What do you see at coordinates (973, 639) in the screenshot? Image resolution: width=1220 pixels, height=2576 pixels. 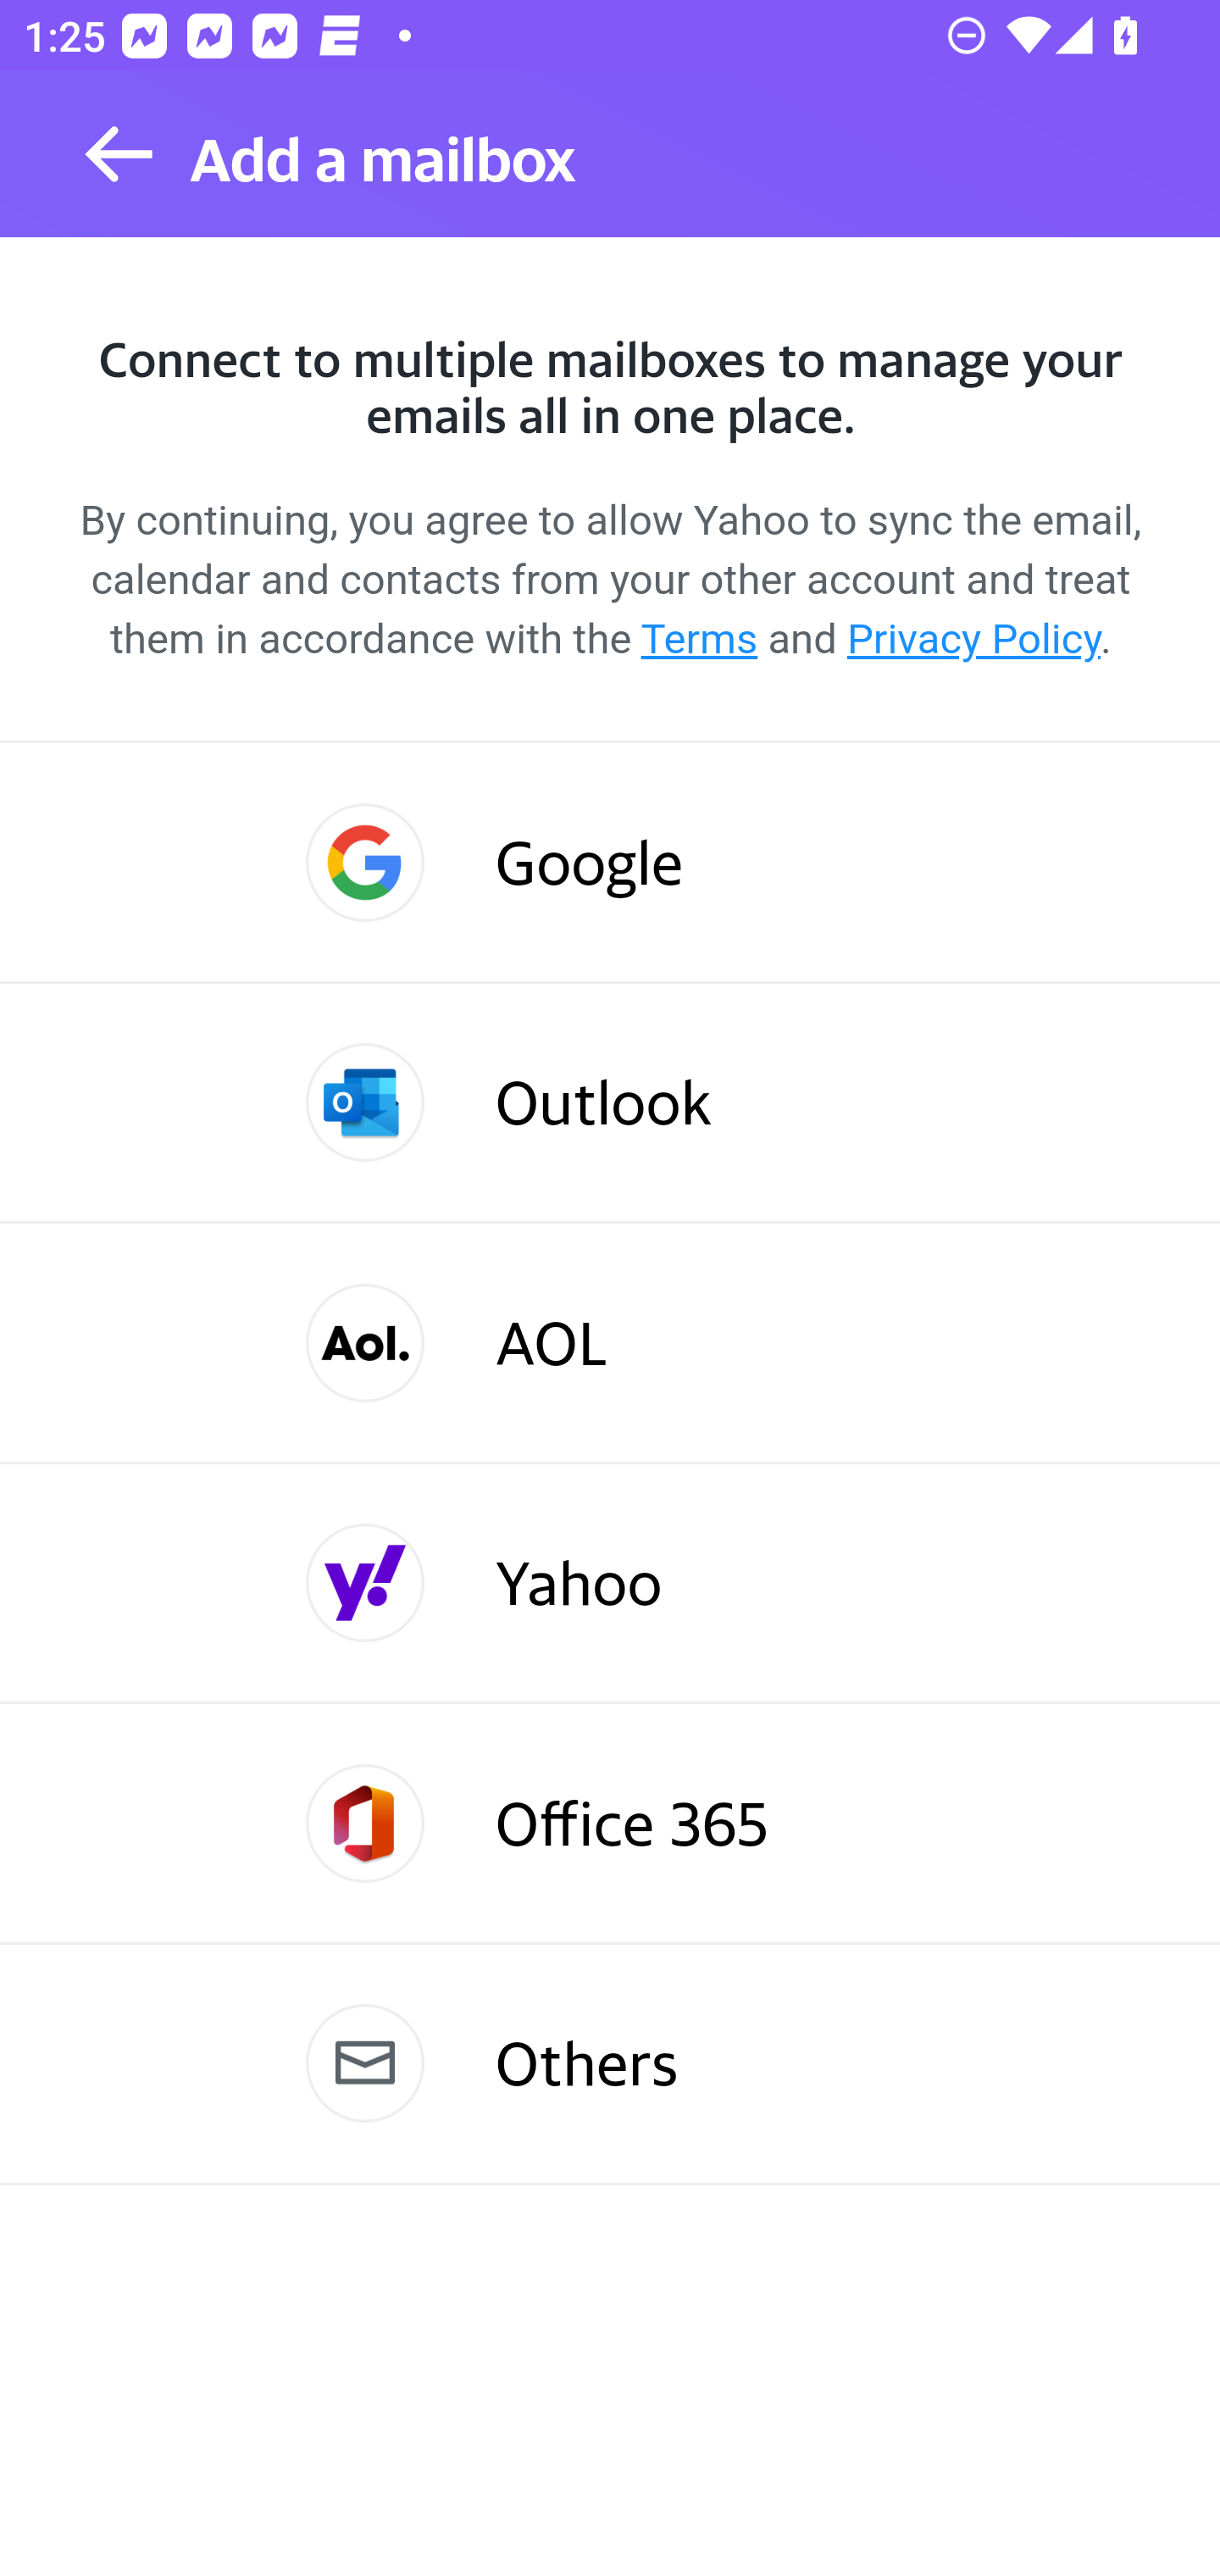 I see `Privacy Policy` at bounding box center [973, 639].